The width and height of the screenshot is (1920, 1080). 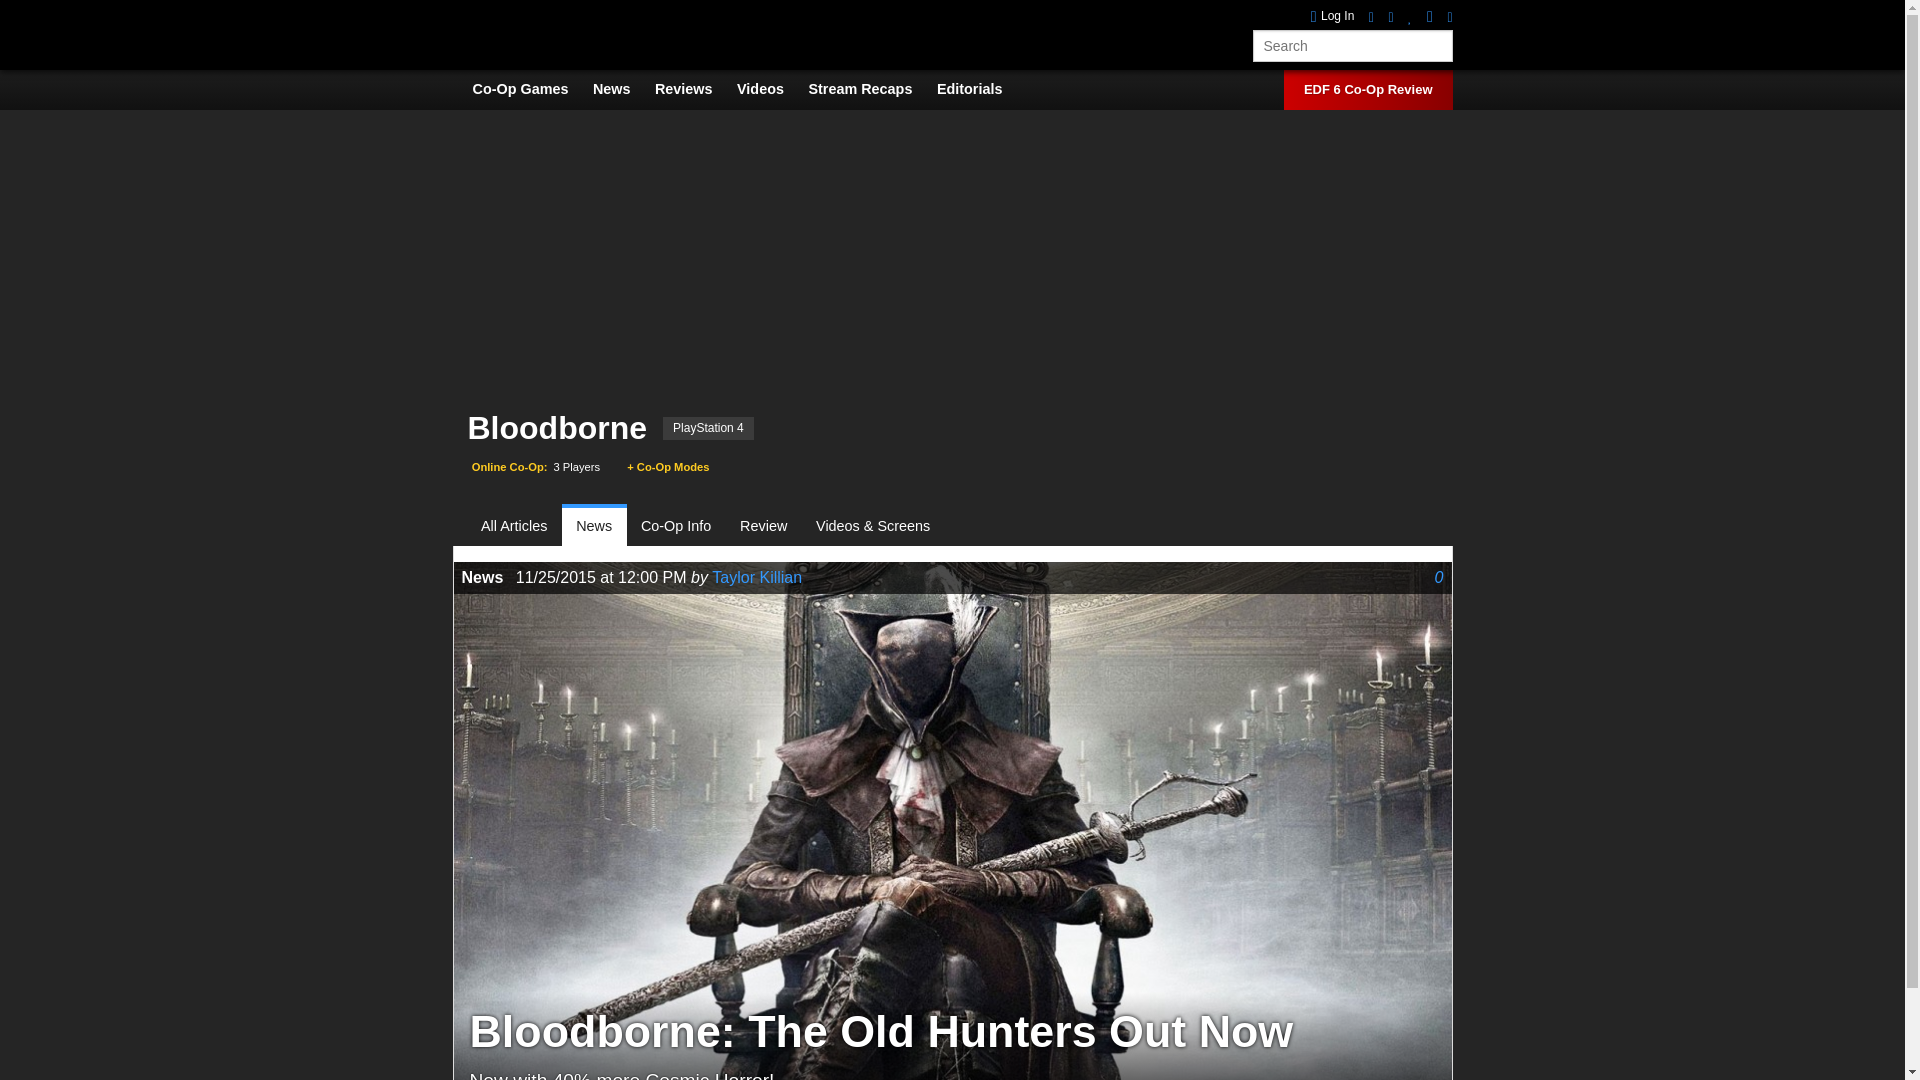 I want to click on Co-Op Games, so click(x=530, y=89).